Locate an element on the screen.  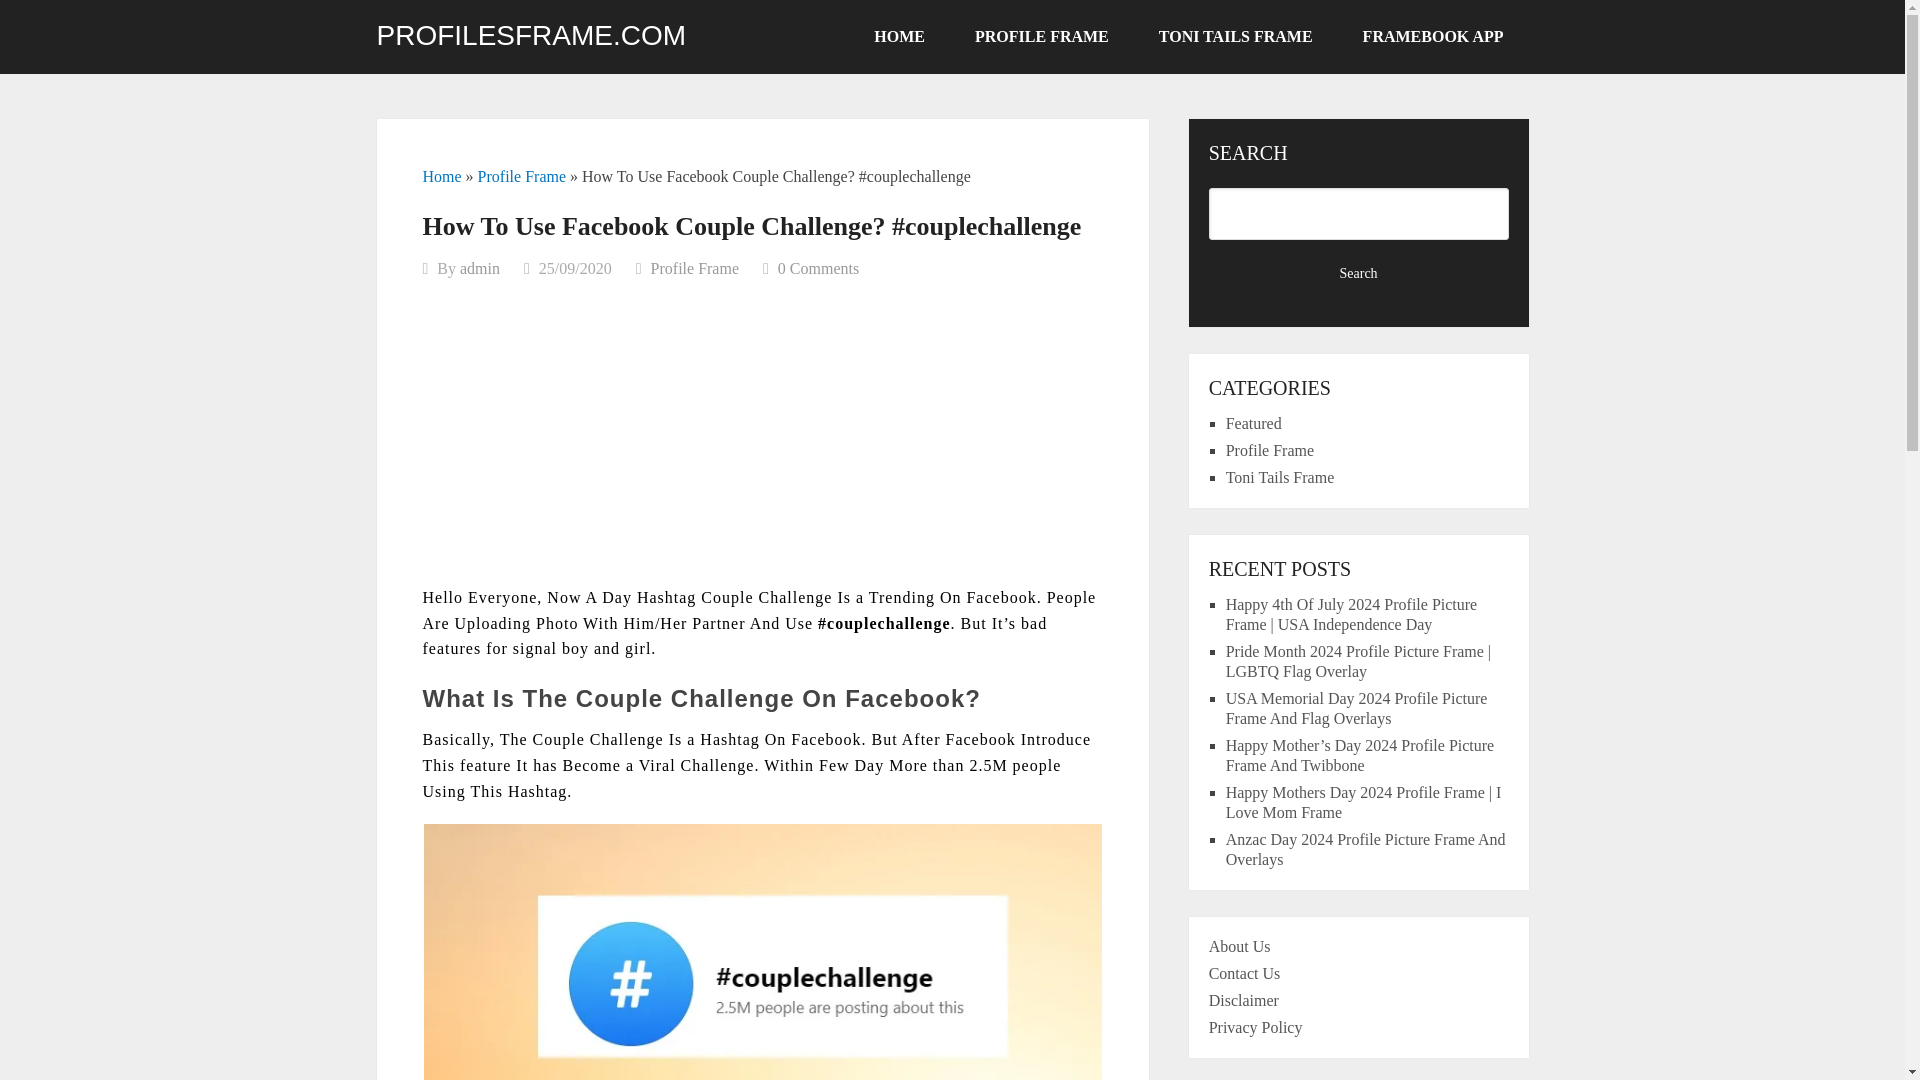
Anzac Day 2024 Profile Picture Frame And Overlays is located at coordinates (1366, 849).